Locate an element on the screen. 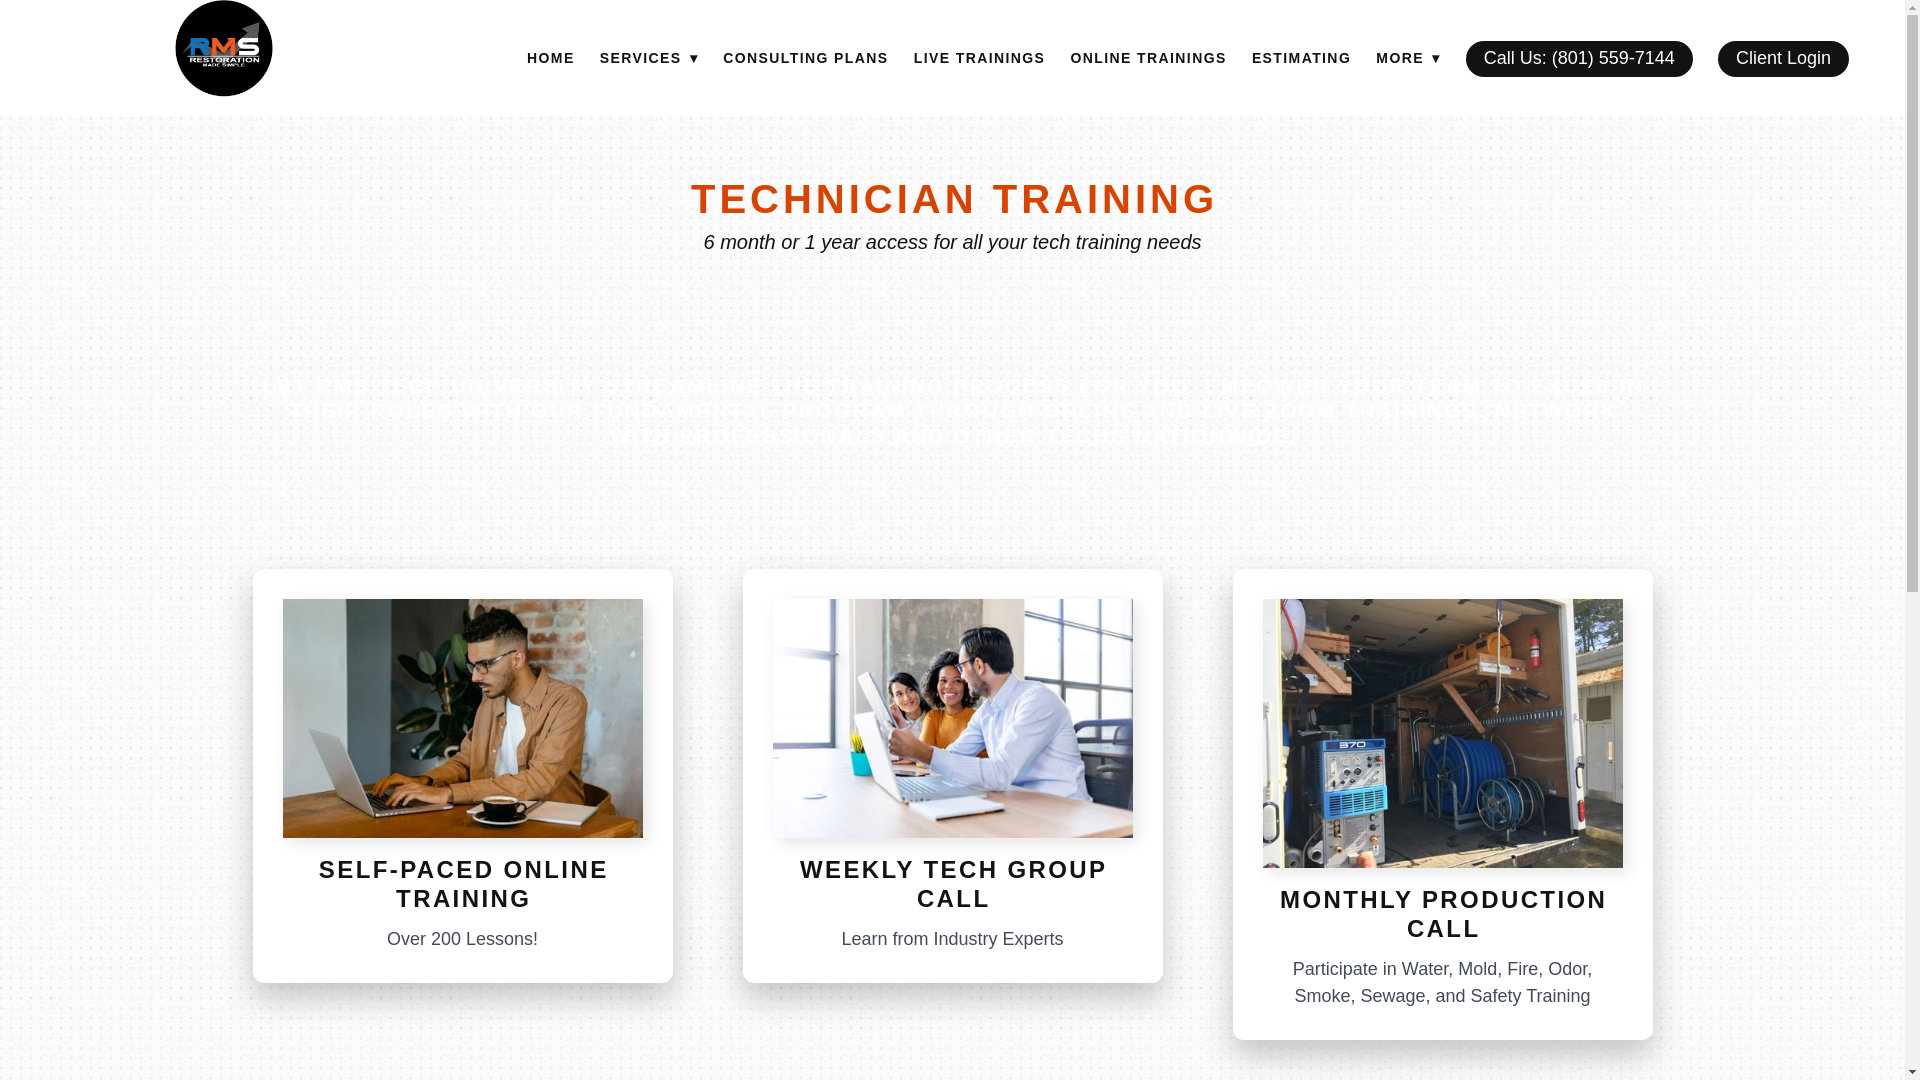 This screenshot has height=1080, width=1920. HOME is located at coordinates (550, 59).